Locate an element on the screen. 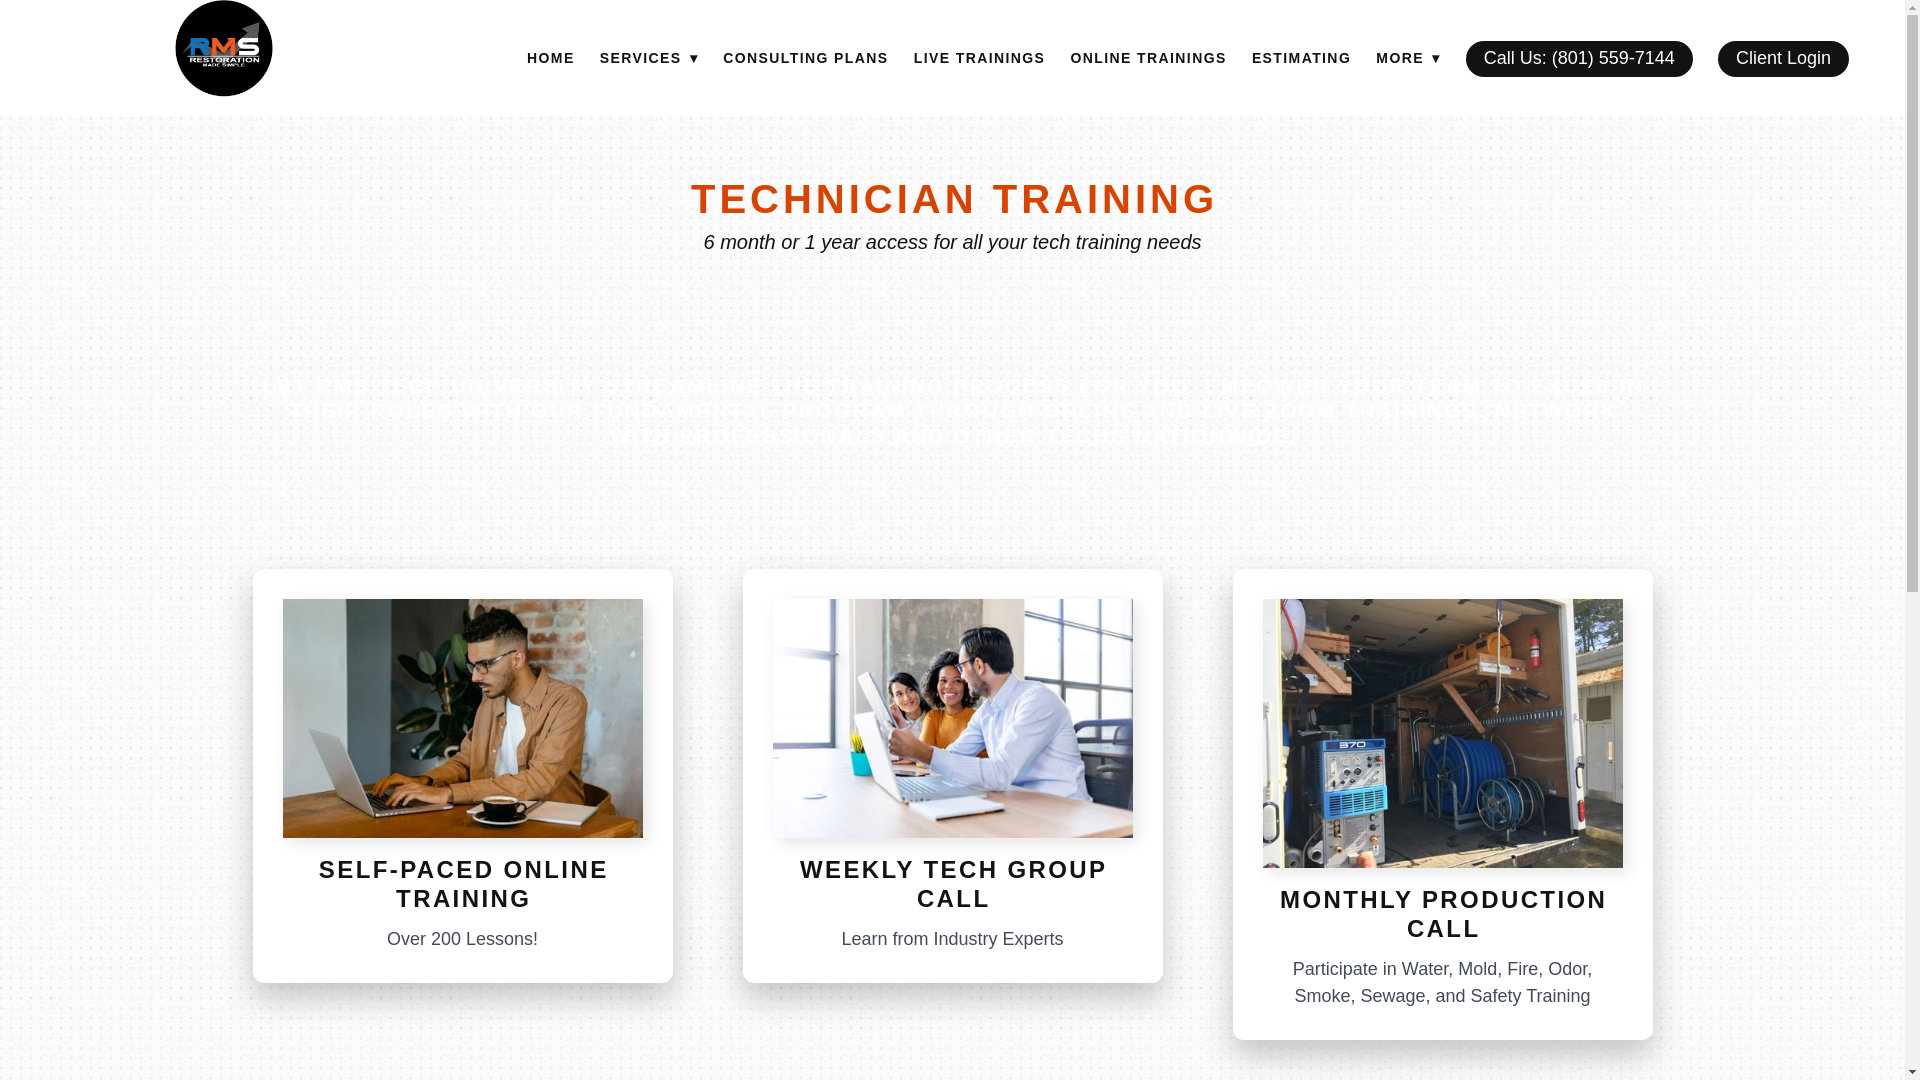 This screenshot has height=1080, width=1920. HOME is located at coordinates (550, 59).